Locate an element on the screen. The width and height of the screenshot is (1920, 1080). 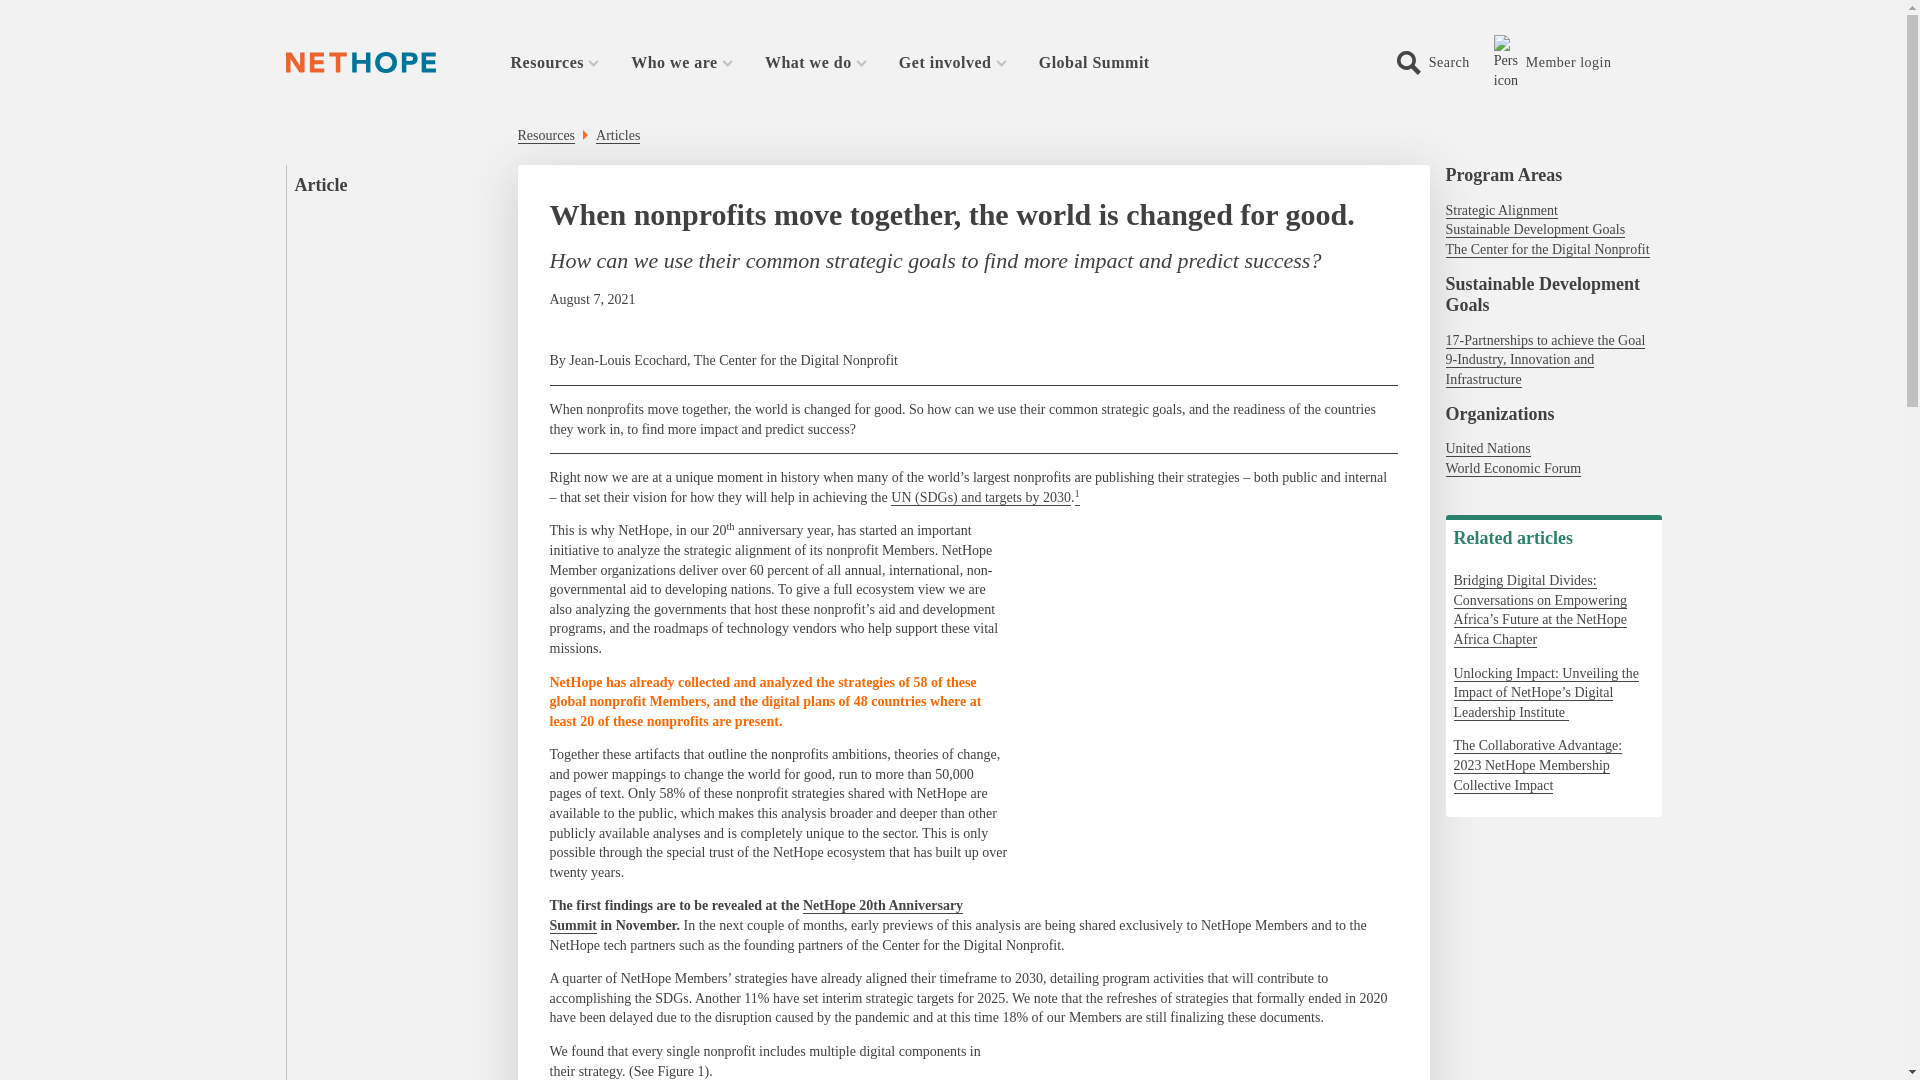
Resources is located at coordinates (554, 62).